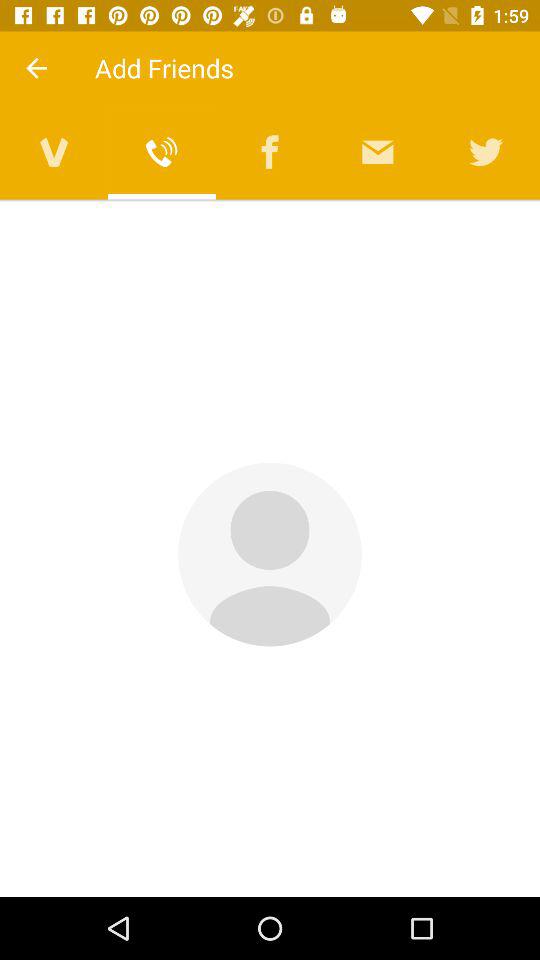 This screenshot has height=960, width=540. I want to click on toggle messages screen, so click(378, 152).